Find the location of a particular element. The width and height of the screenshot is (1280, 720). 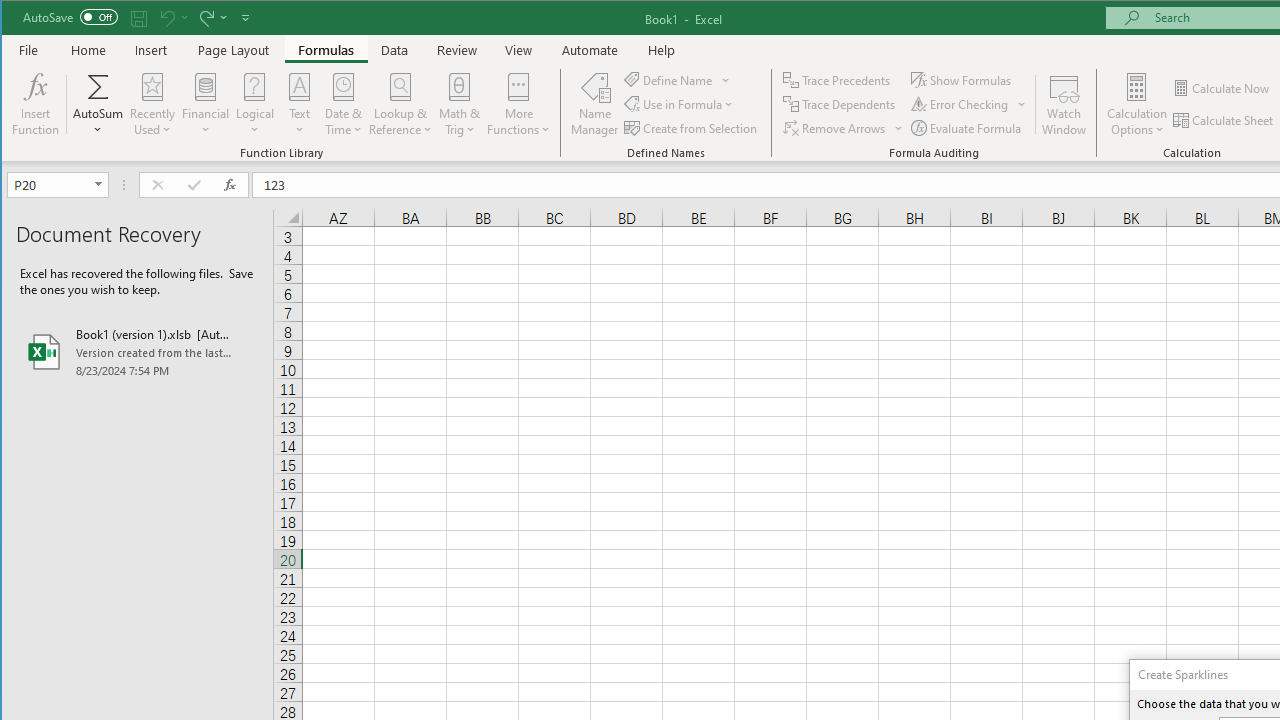

Use in Formula is located at coordinates (680, 104).